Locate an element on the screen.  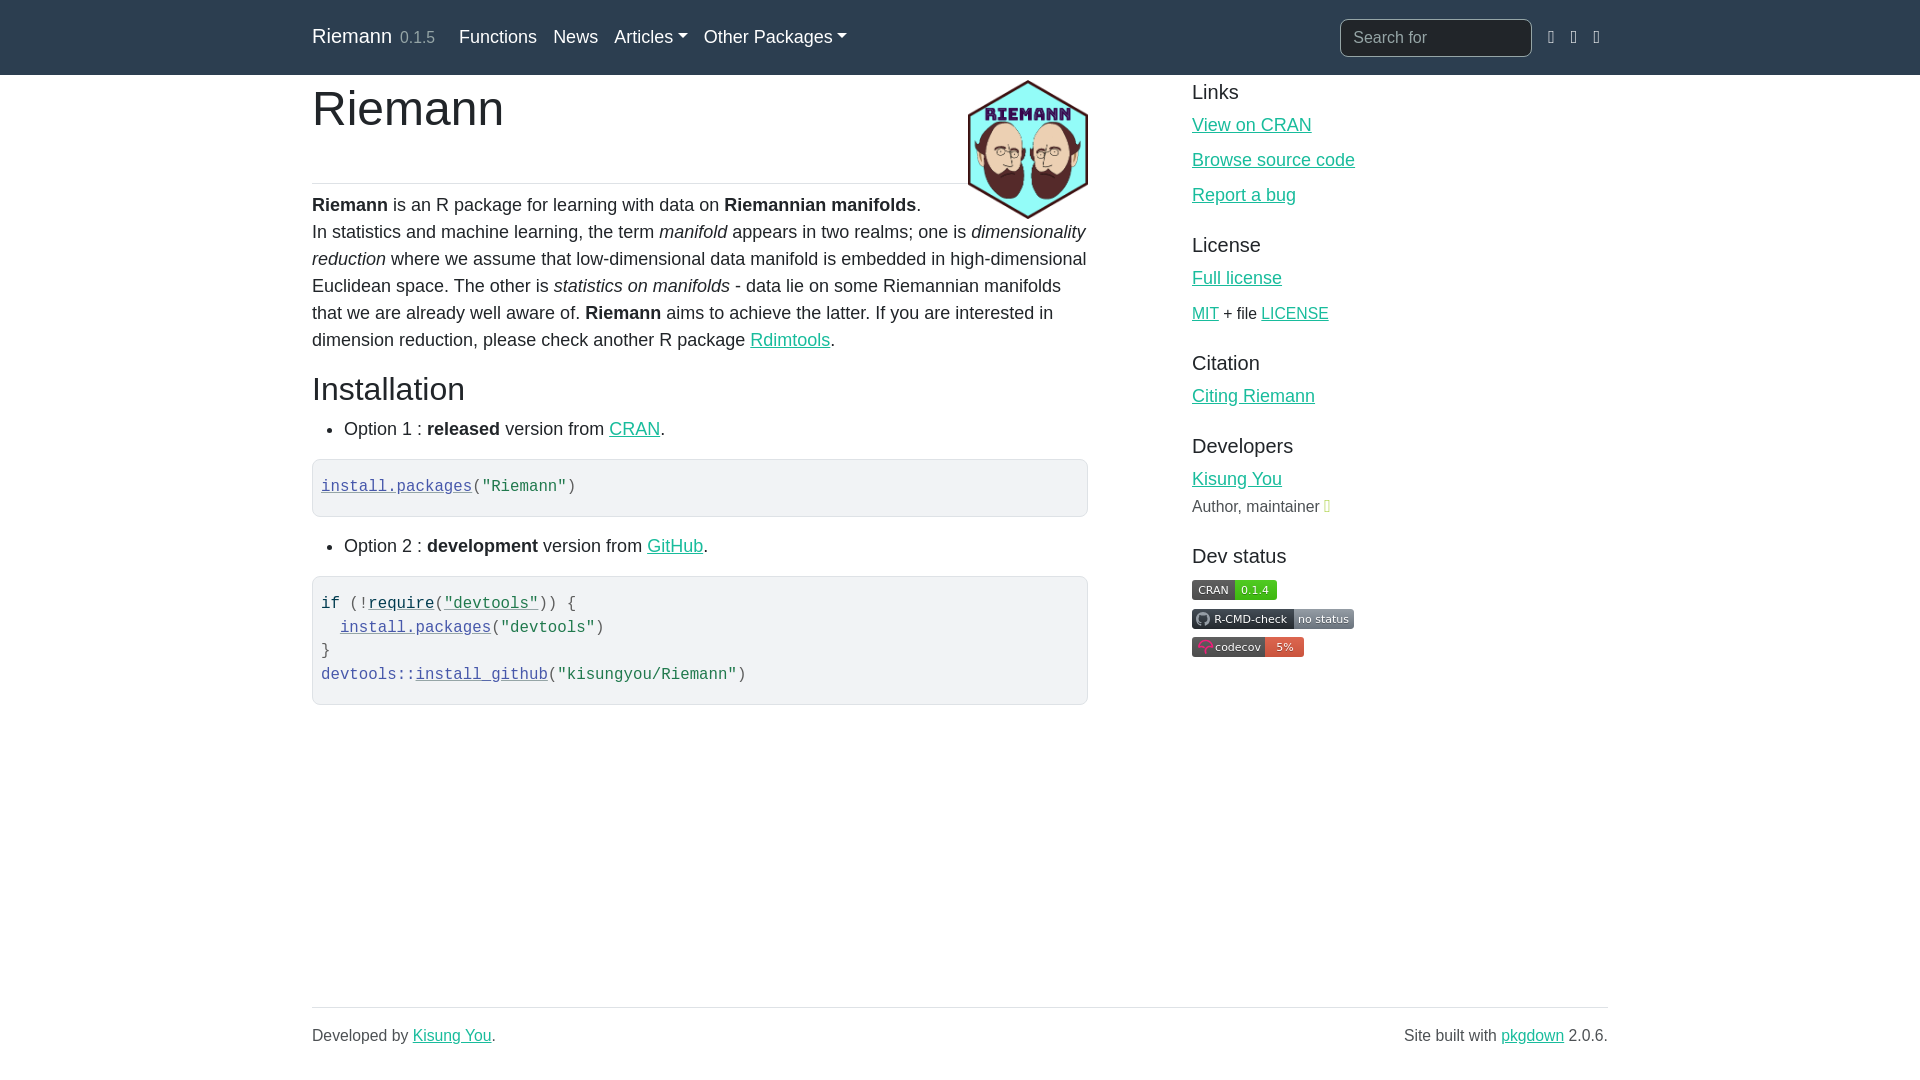
install.packages is located at coordinates (396, 486).